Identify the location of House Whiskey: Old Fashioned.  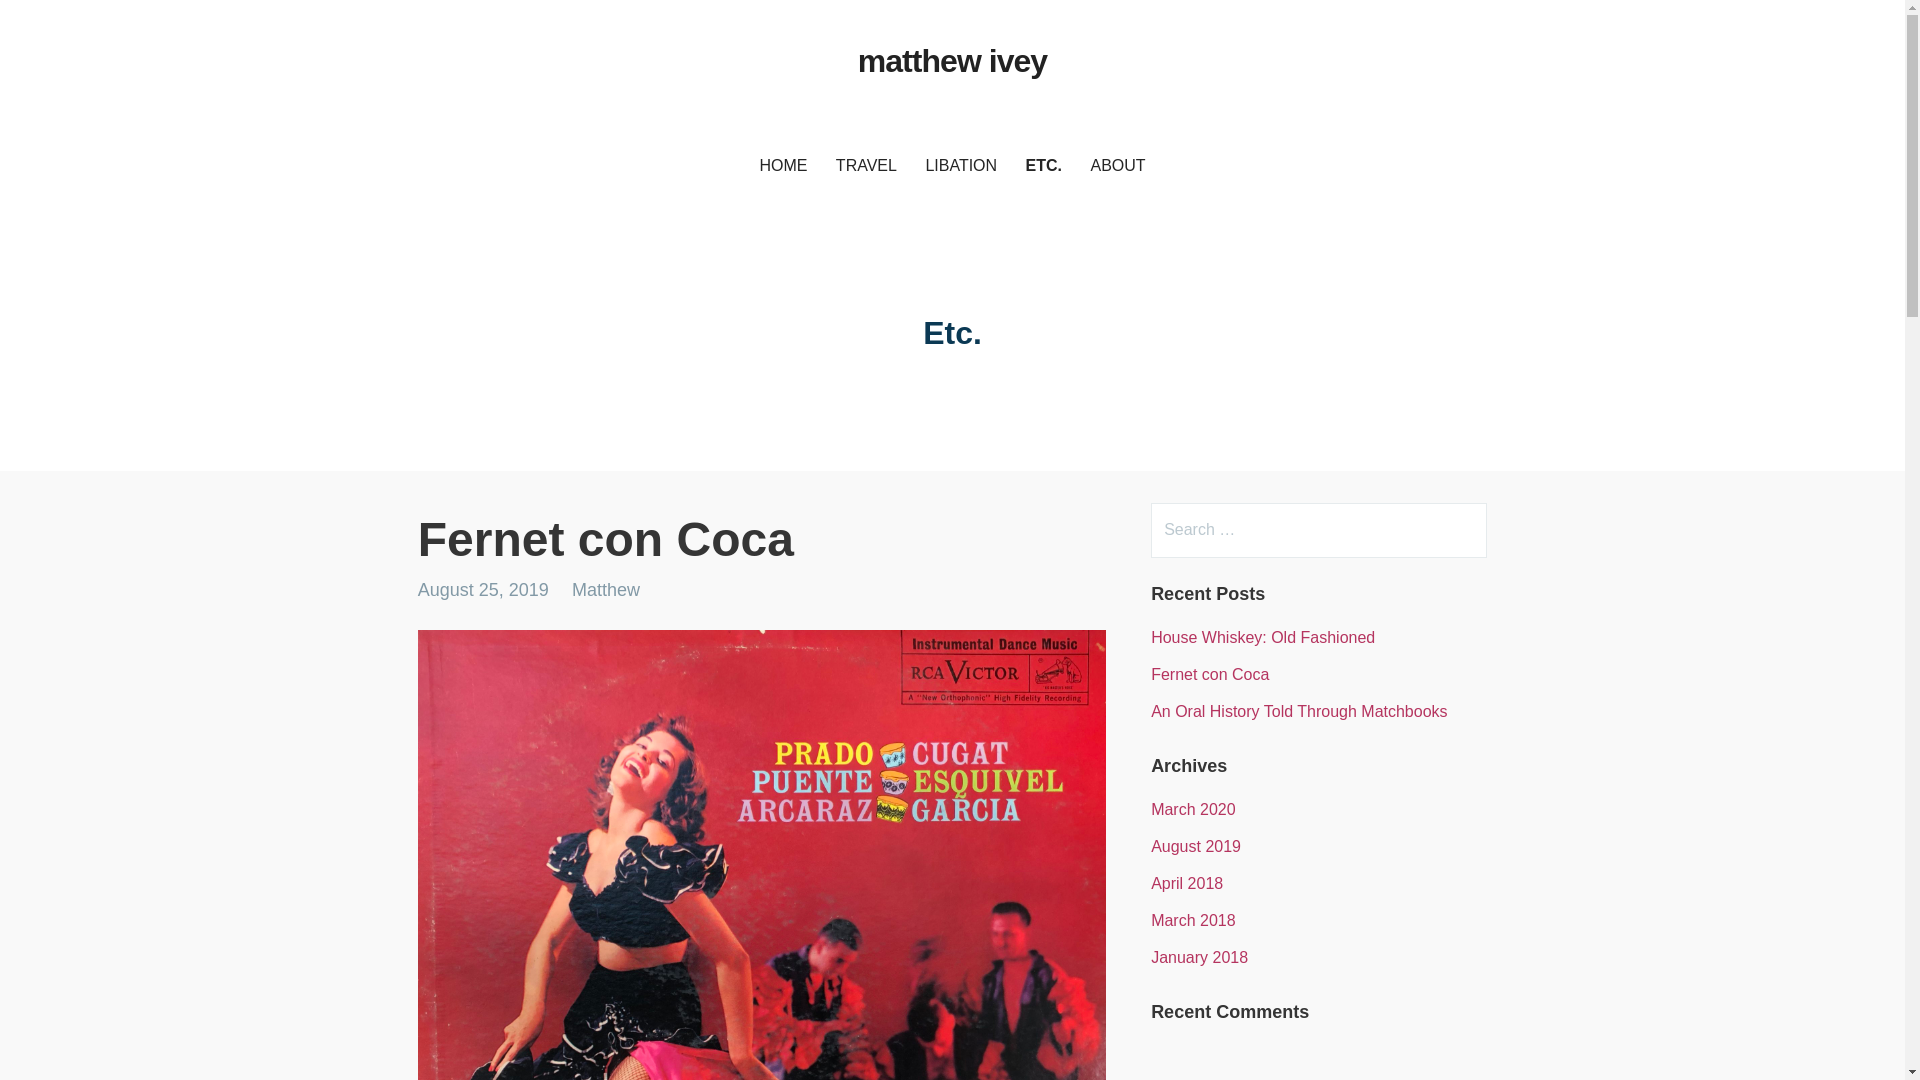
(1262, 636).